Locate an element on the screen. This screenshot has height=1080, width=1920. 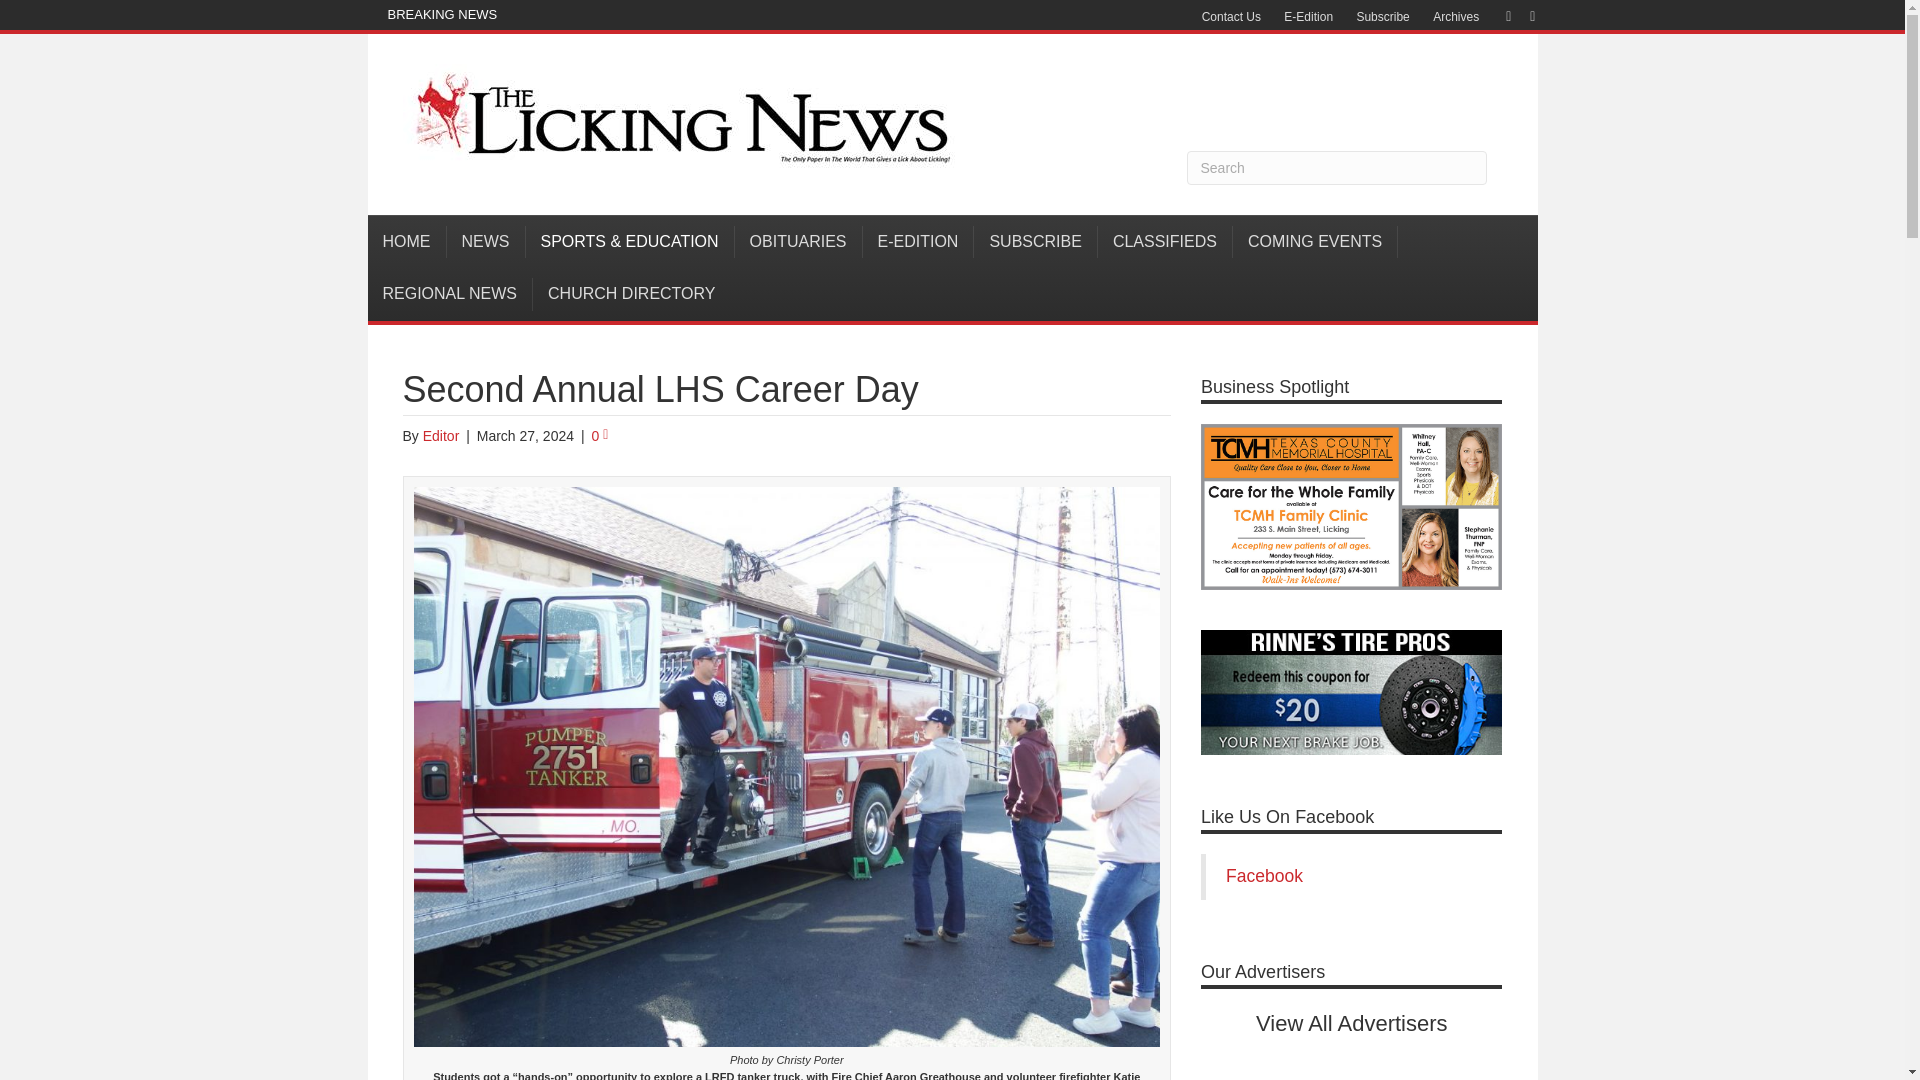
Editor is located at coordinates (441, 435).